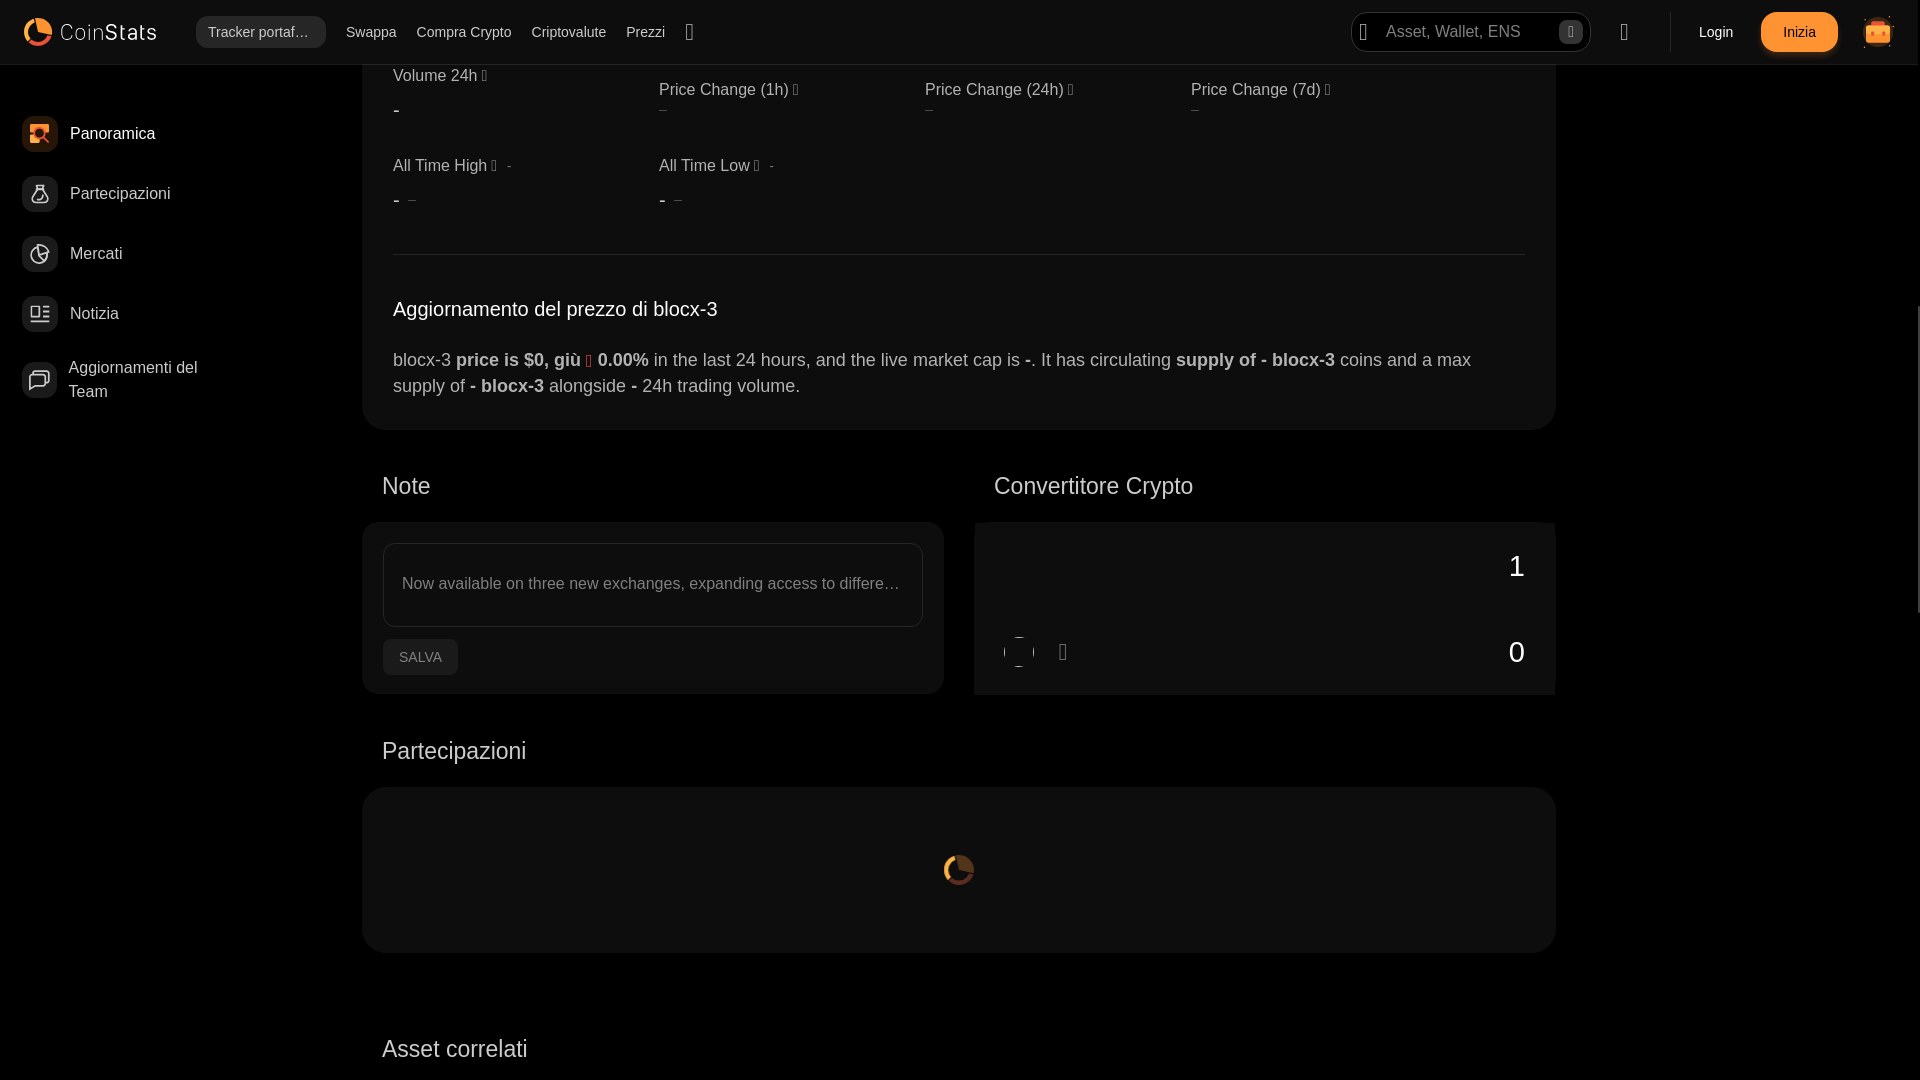 The height and width of the screenshot is (1080, 1920). What do you see at coordinates (1265, 566) in the screenshot?
I see `1` at bounding box center [1265, 566].